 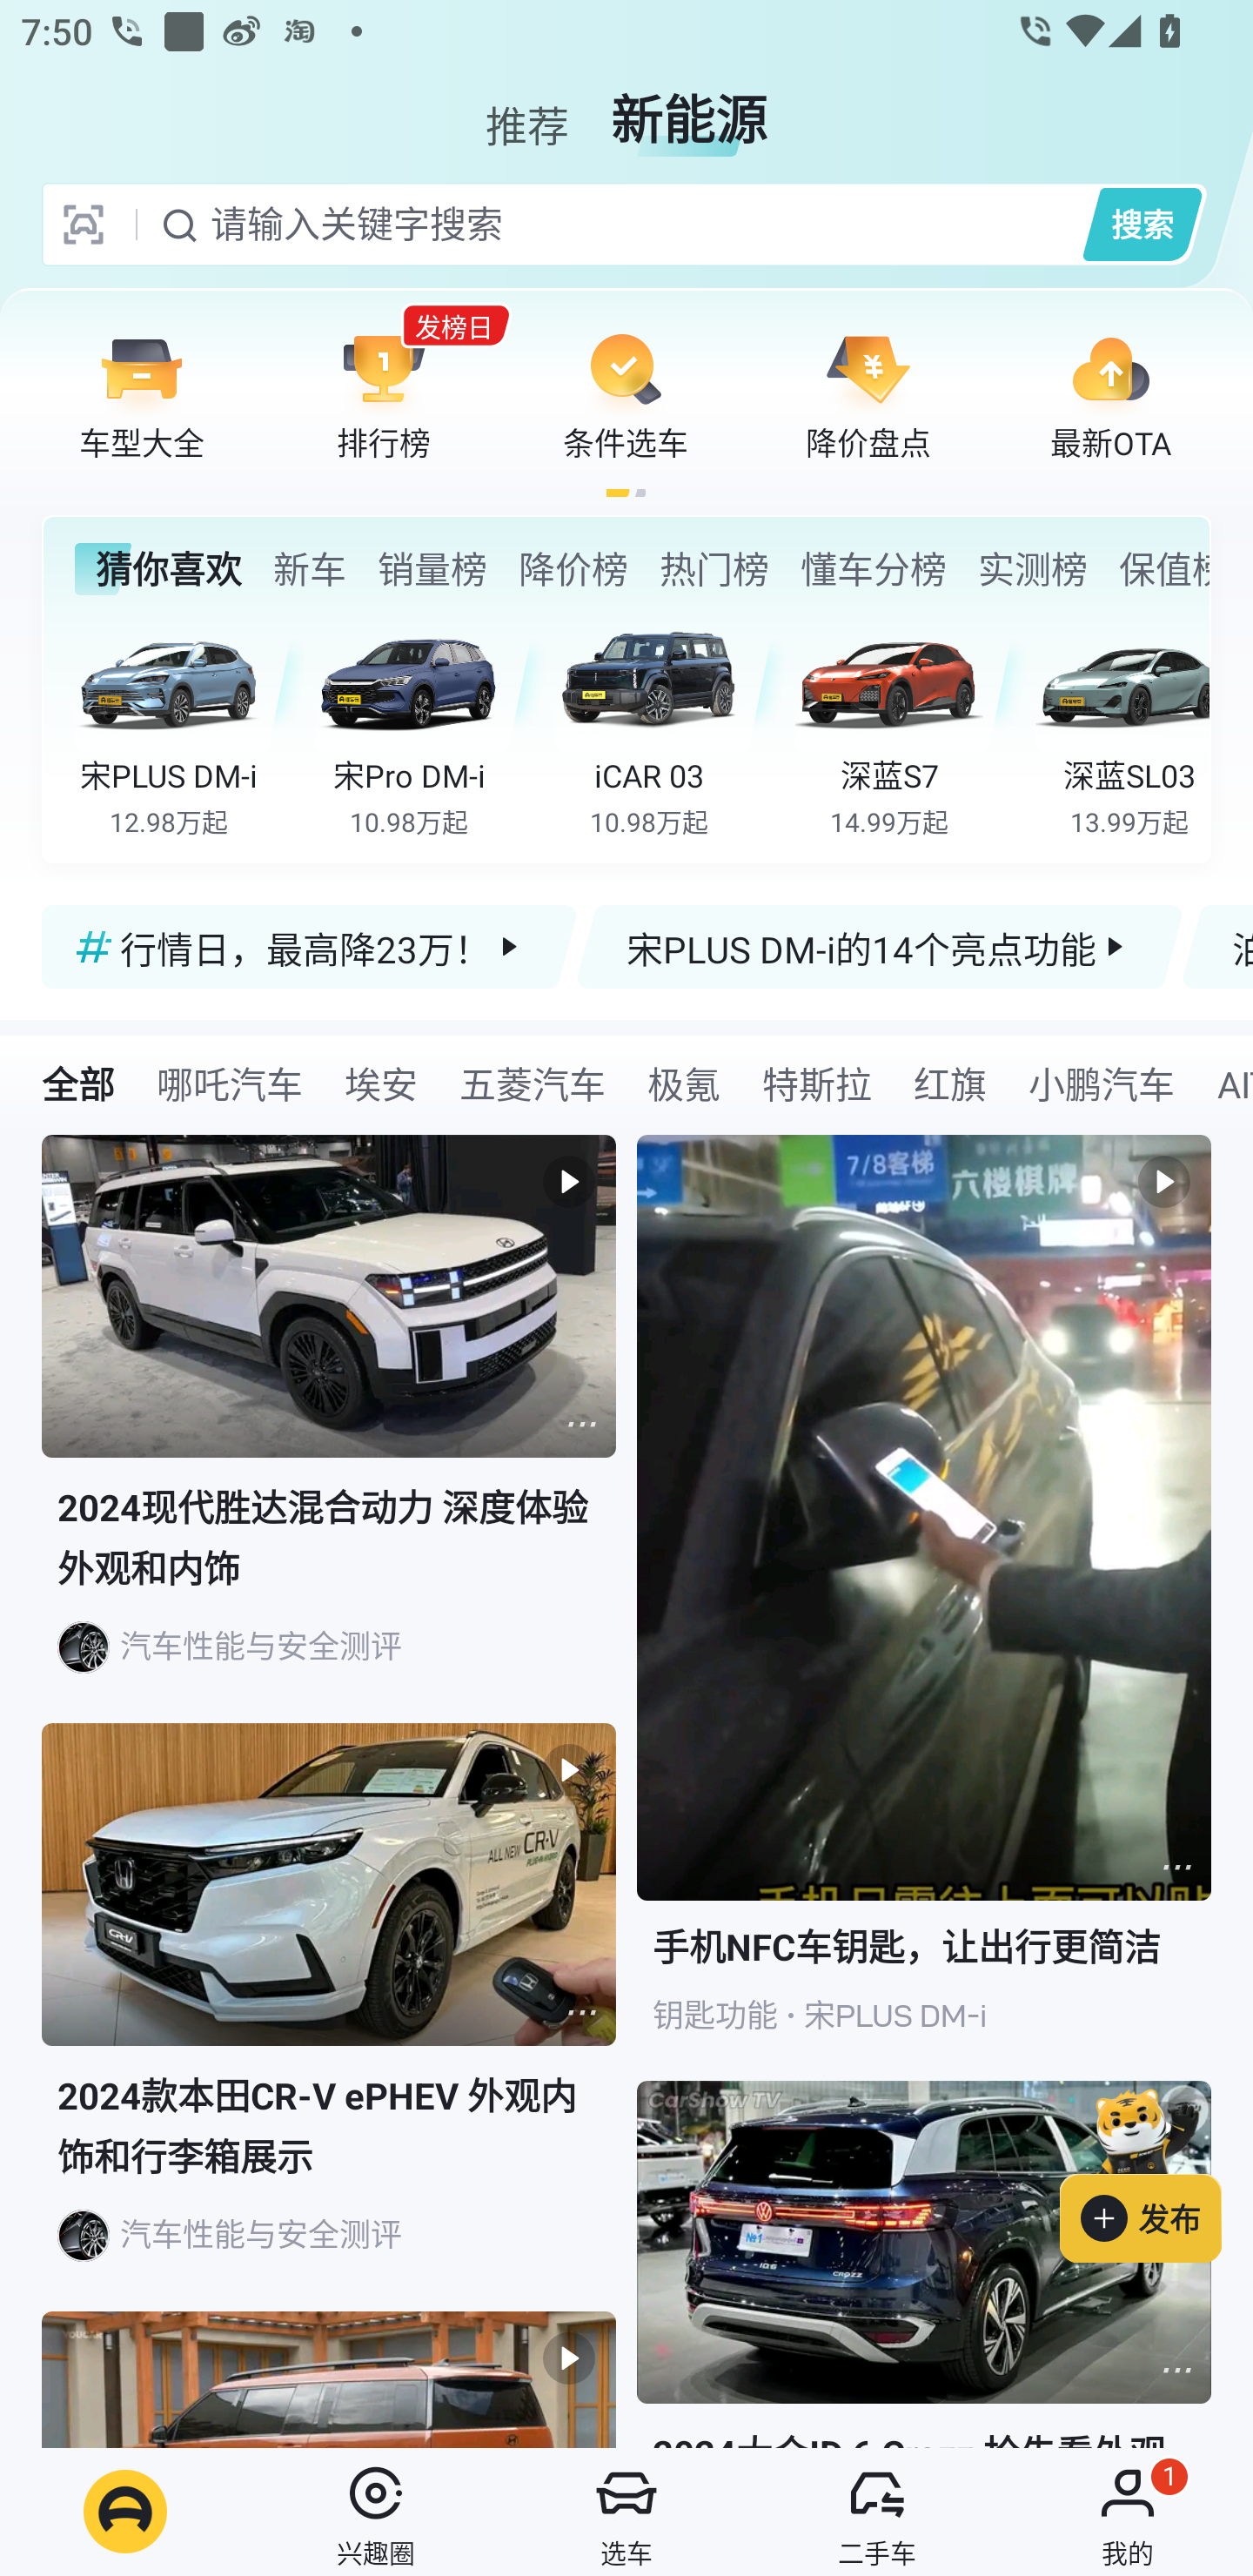 What do you see at coordinates (1110, 395) in the screenshot?
I see `最新OTA` at bounding box center [1110, 395].